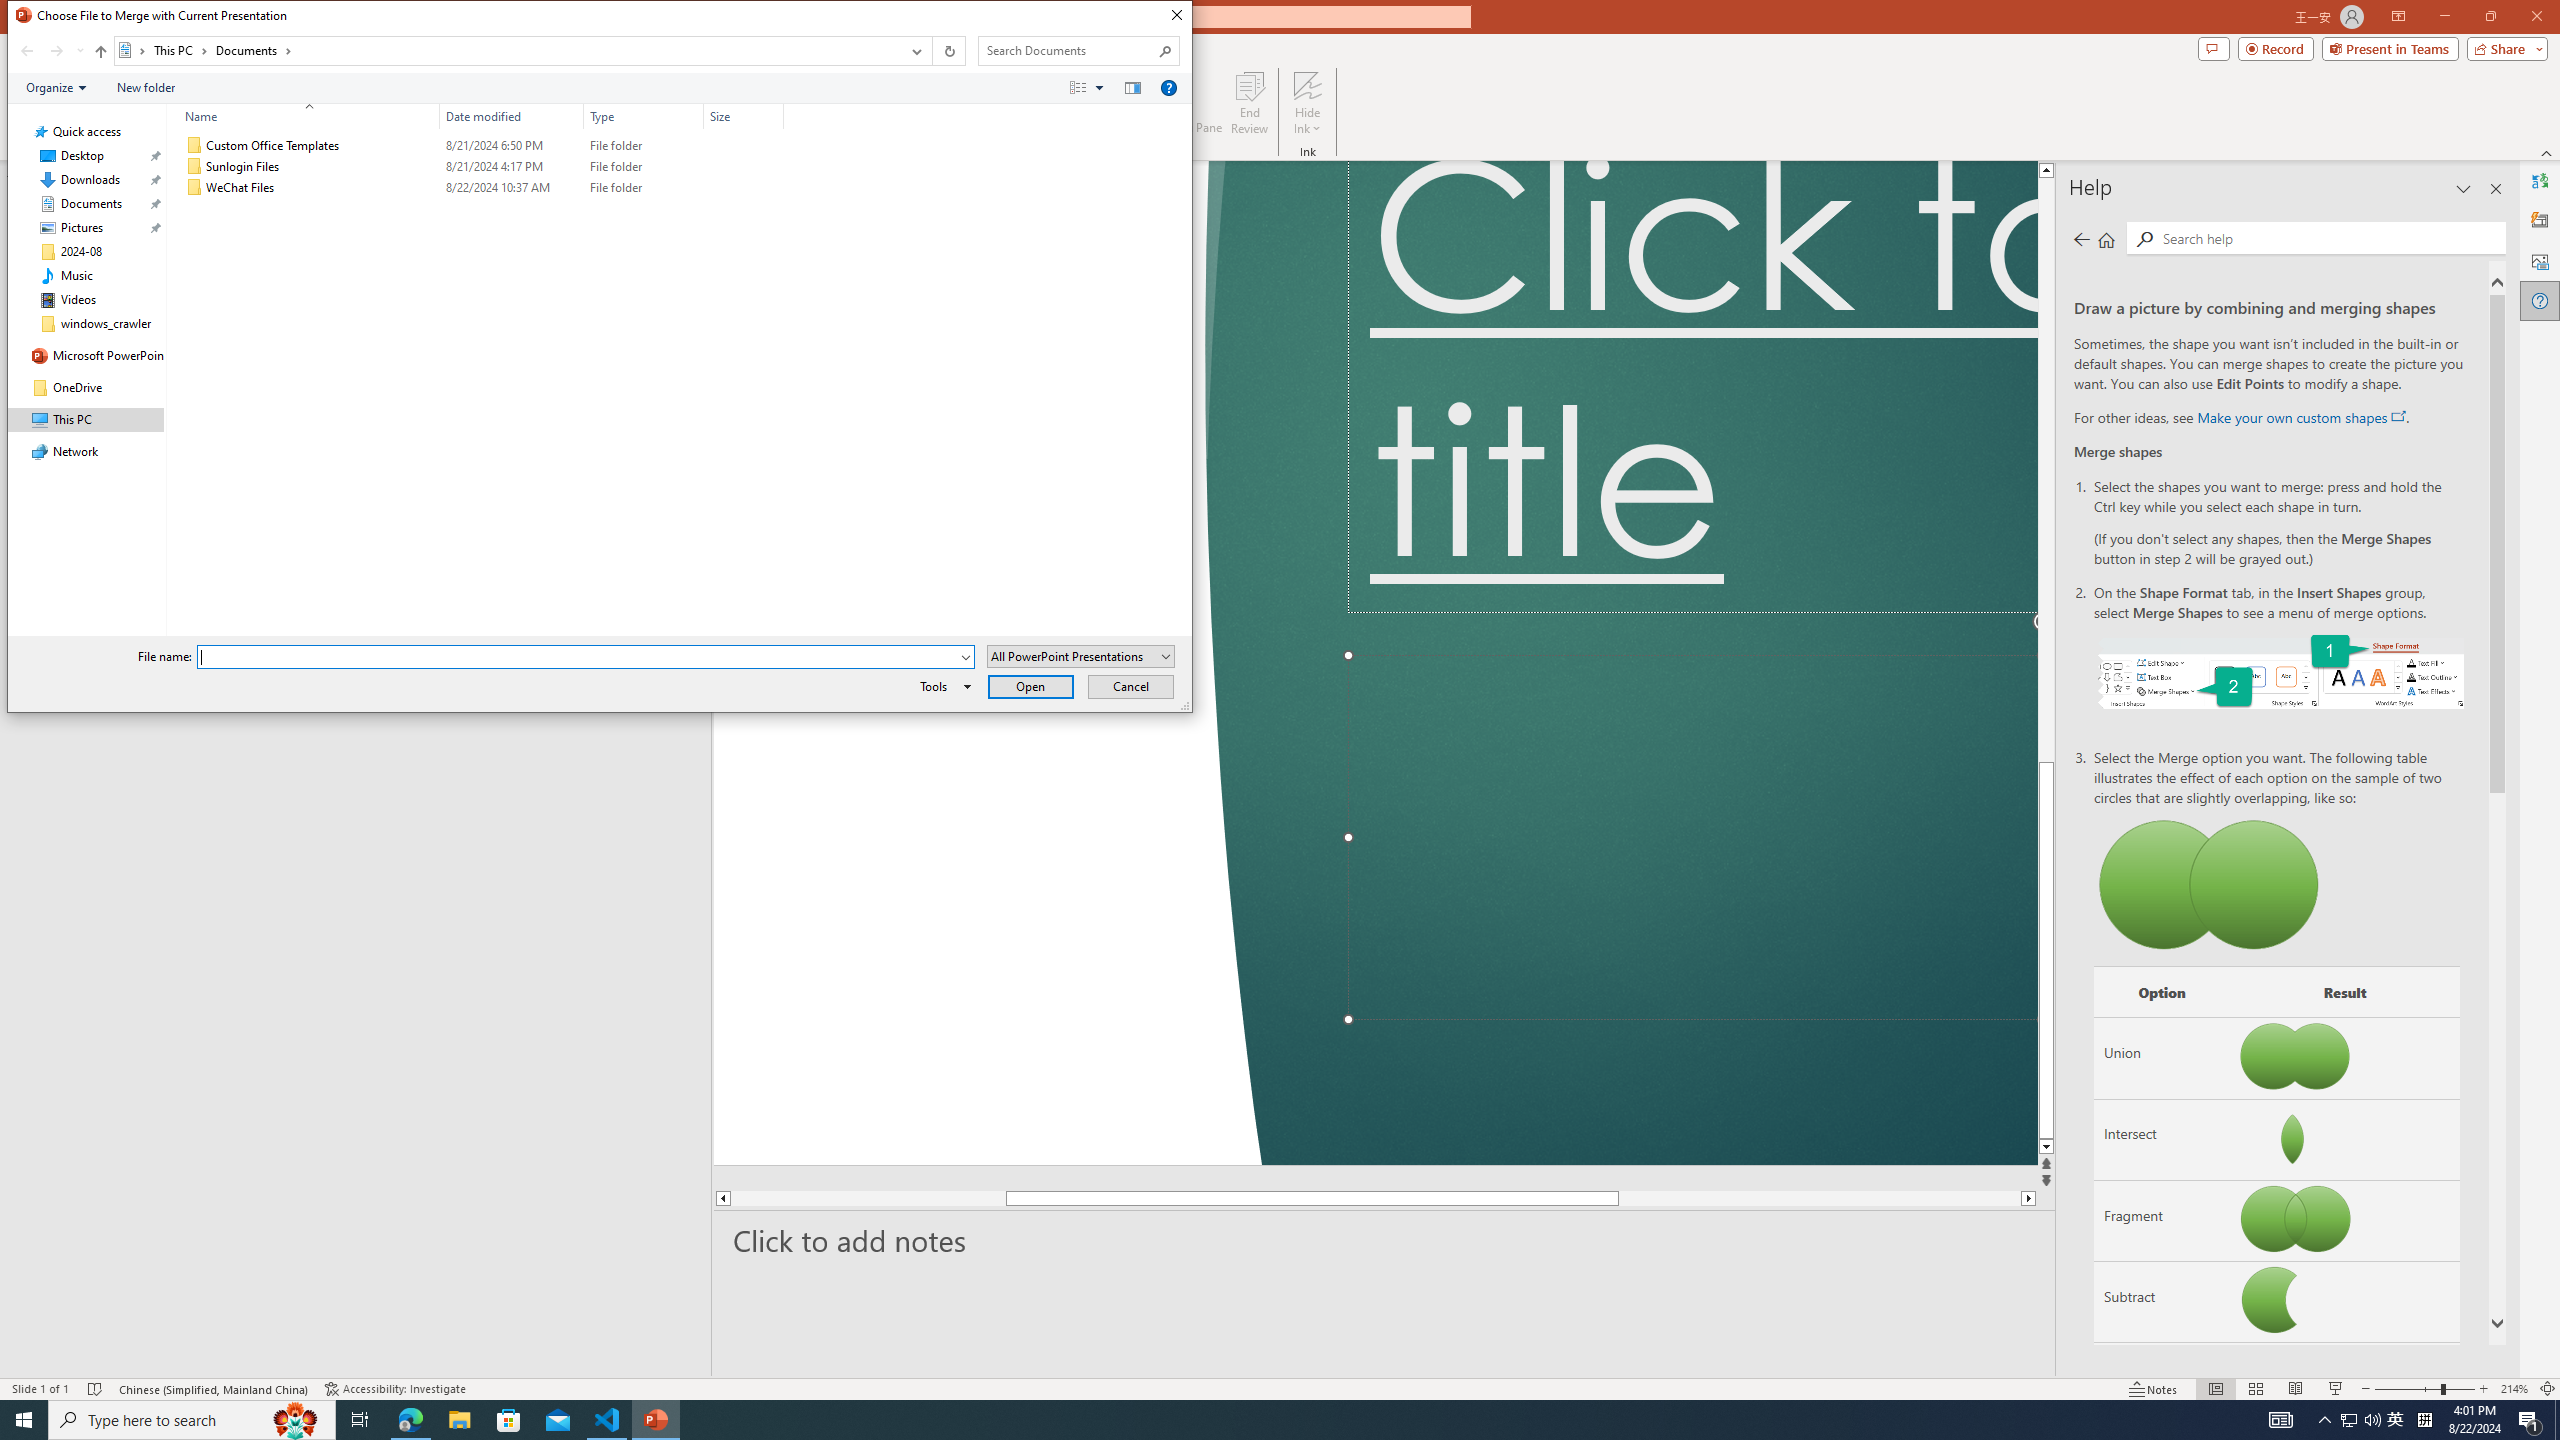 The height and width of the screenshot is (1440, 2560). What do you see at coordinates (2162, 1384) in the screenshot?
I see `Combine` at bounding box center [2162, 1384].